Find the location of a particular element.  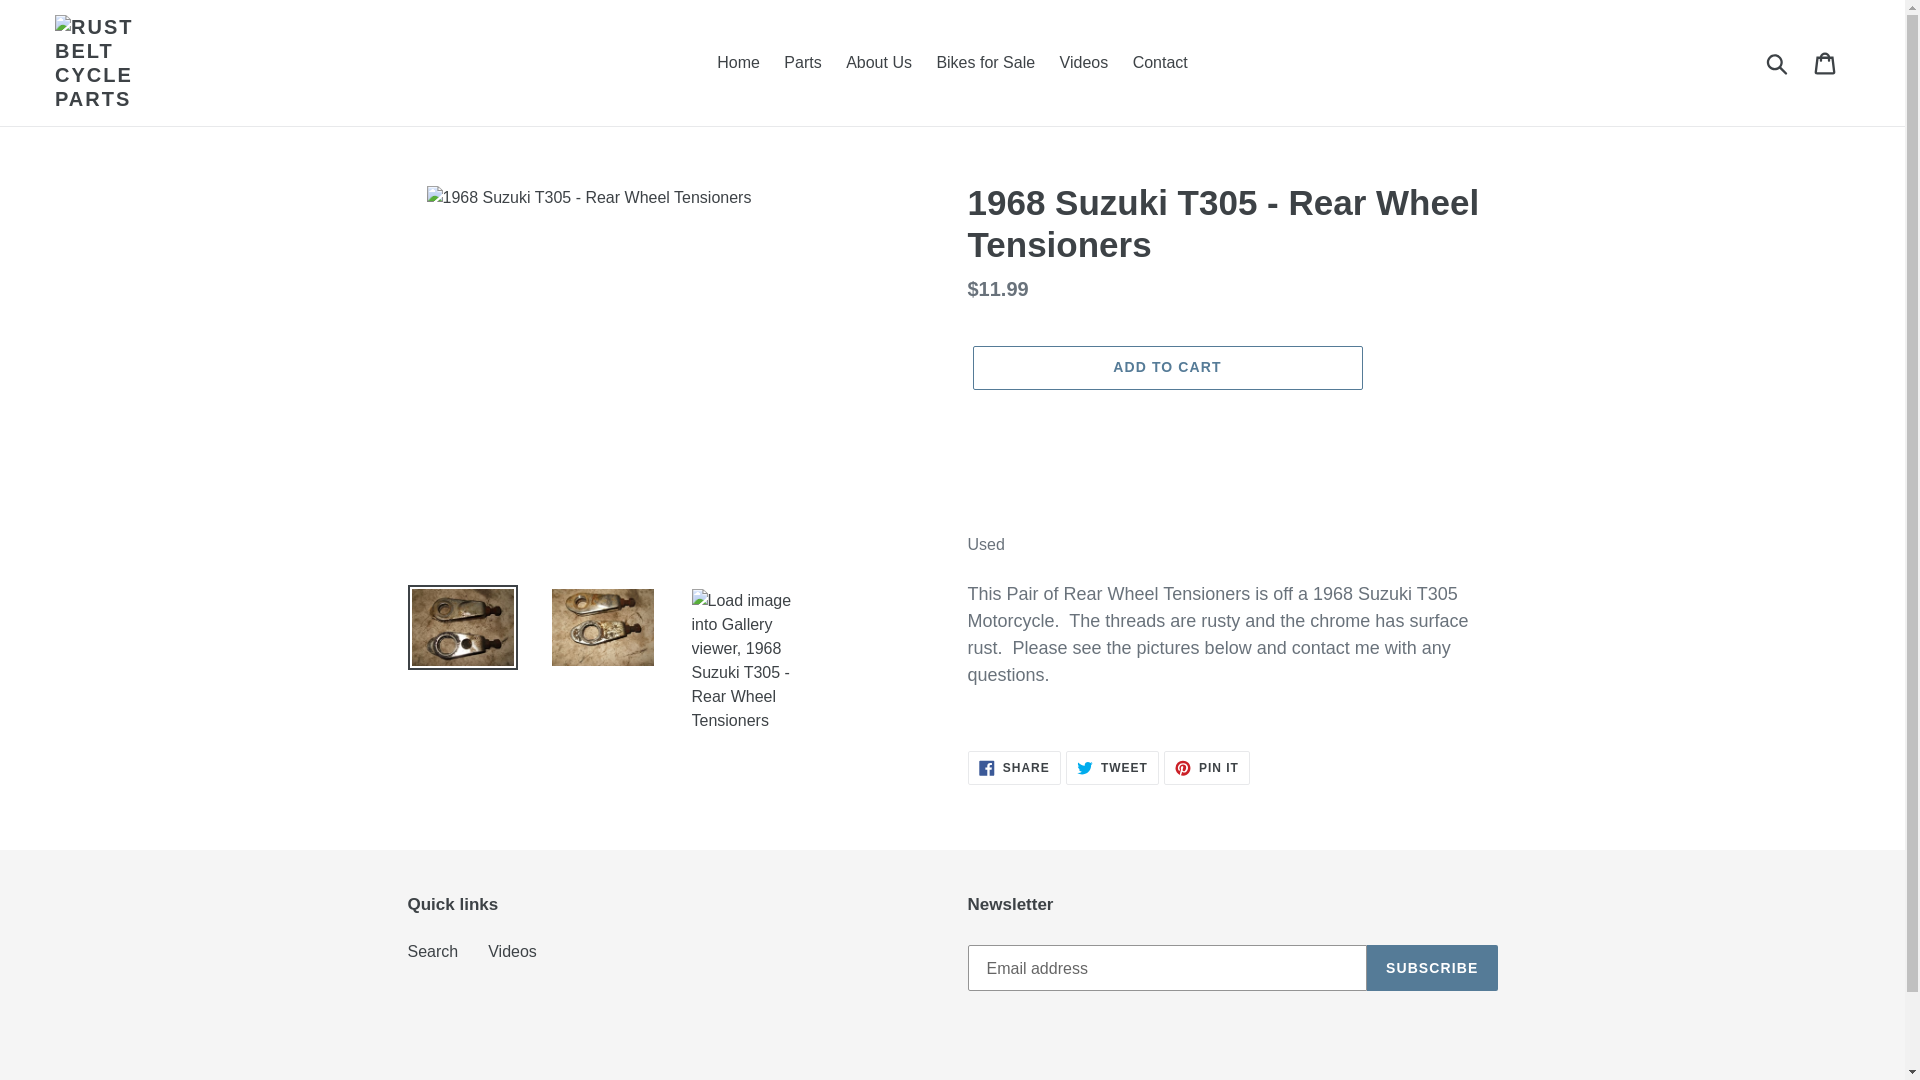

Submit is located at coordinates (1160, 62).